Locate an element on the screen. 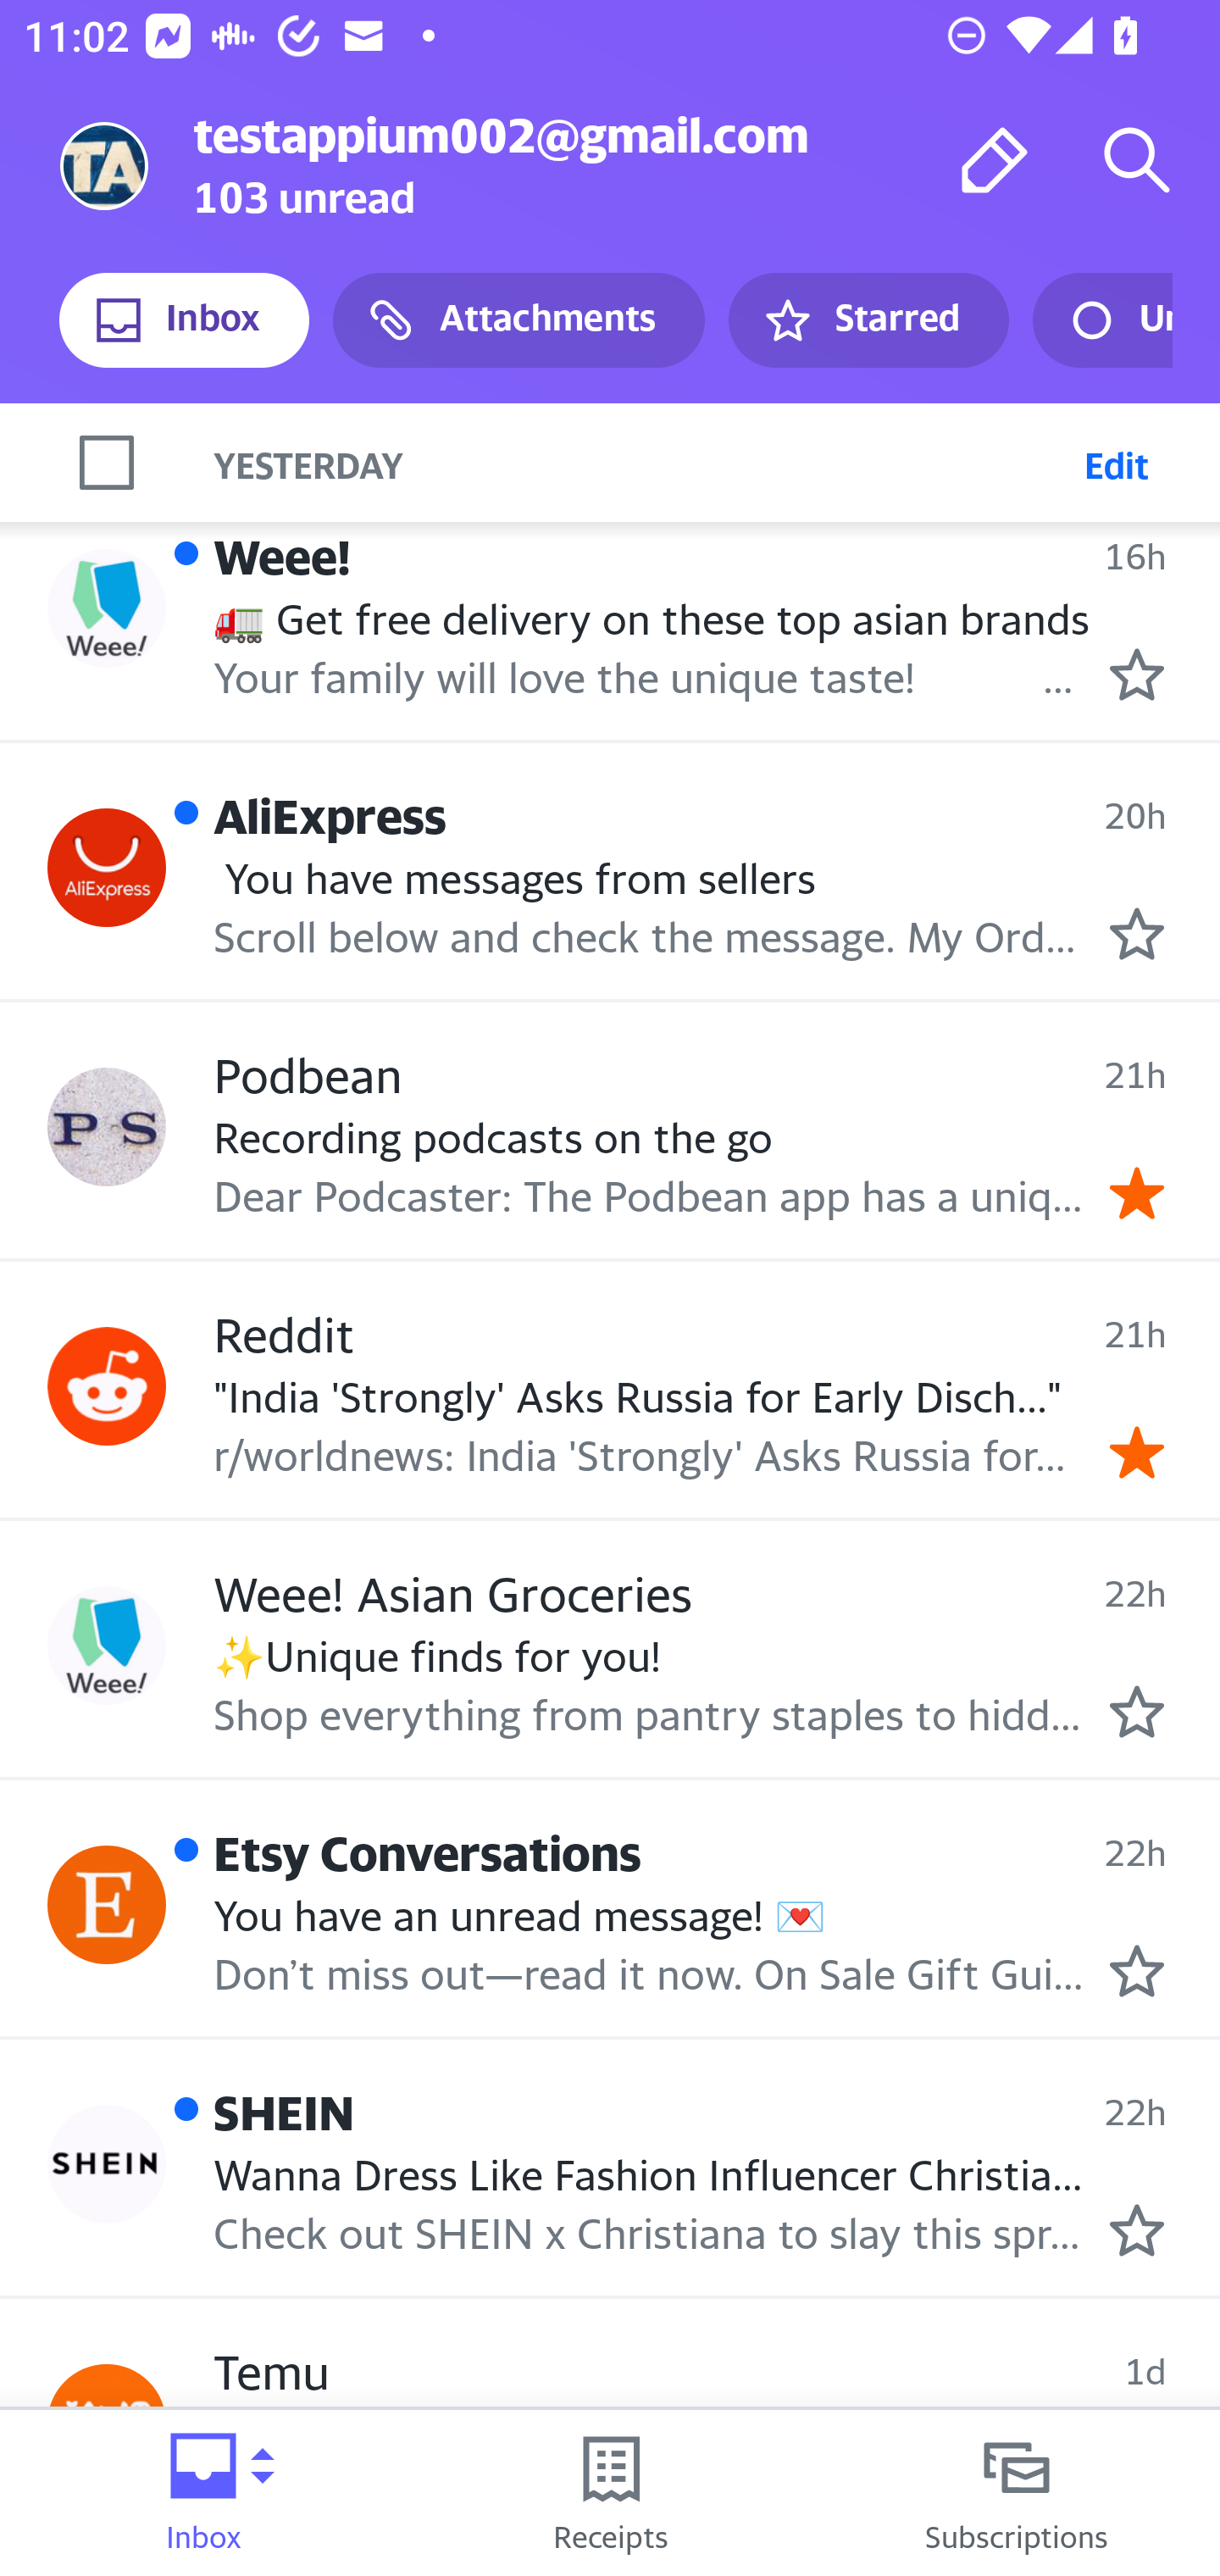  Mark as starred. is located at coordinates (1137, 673).